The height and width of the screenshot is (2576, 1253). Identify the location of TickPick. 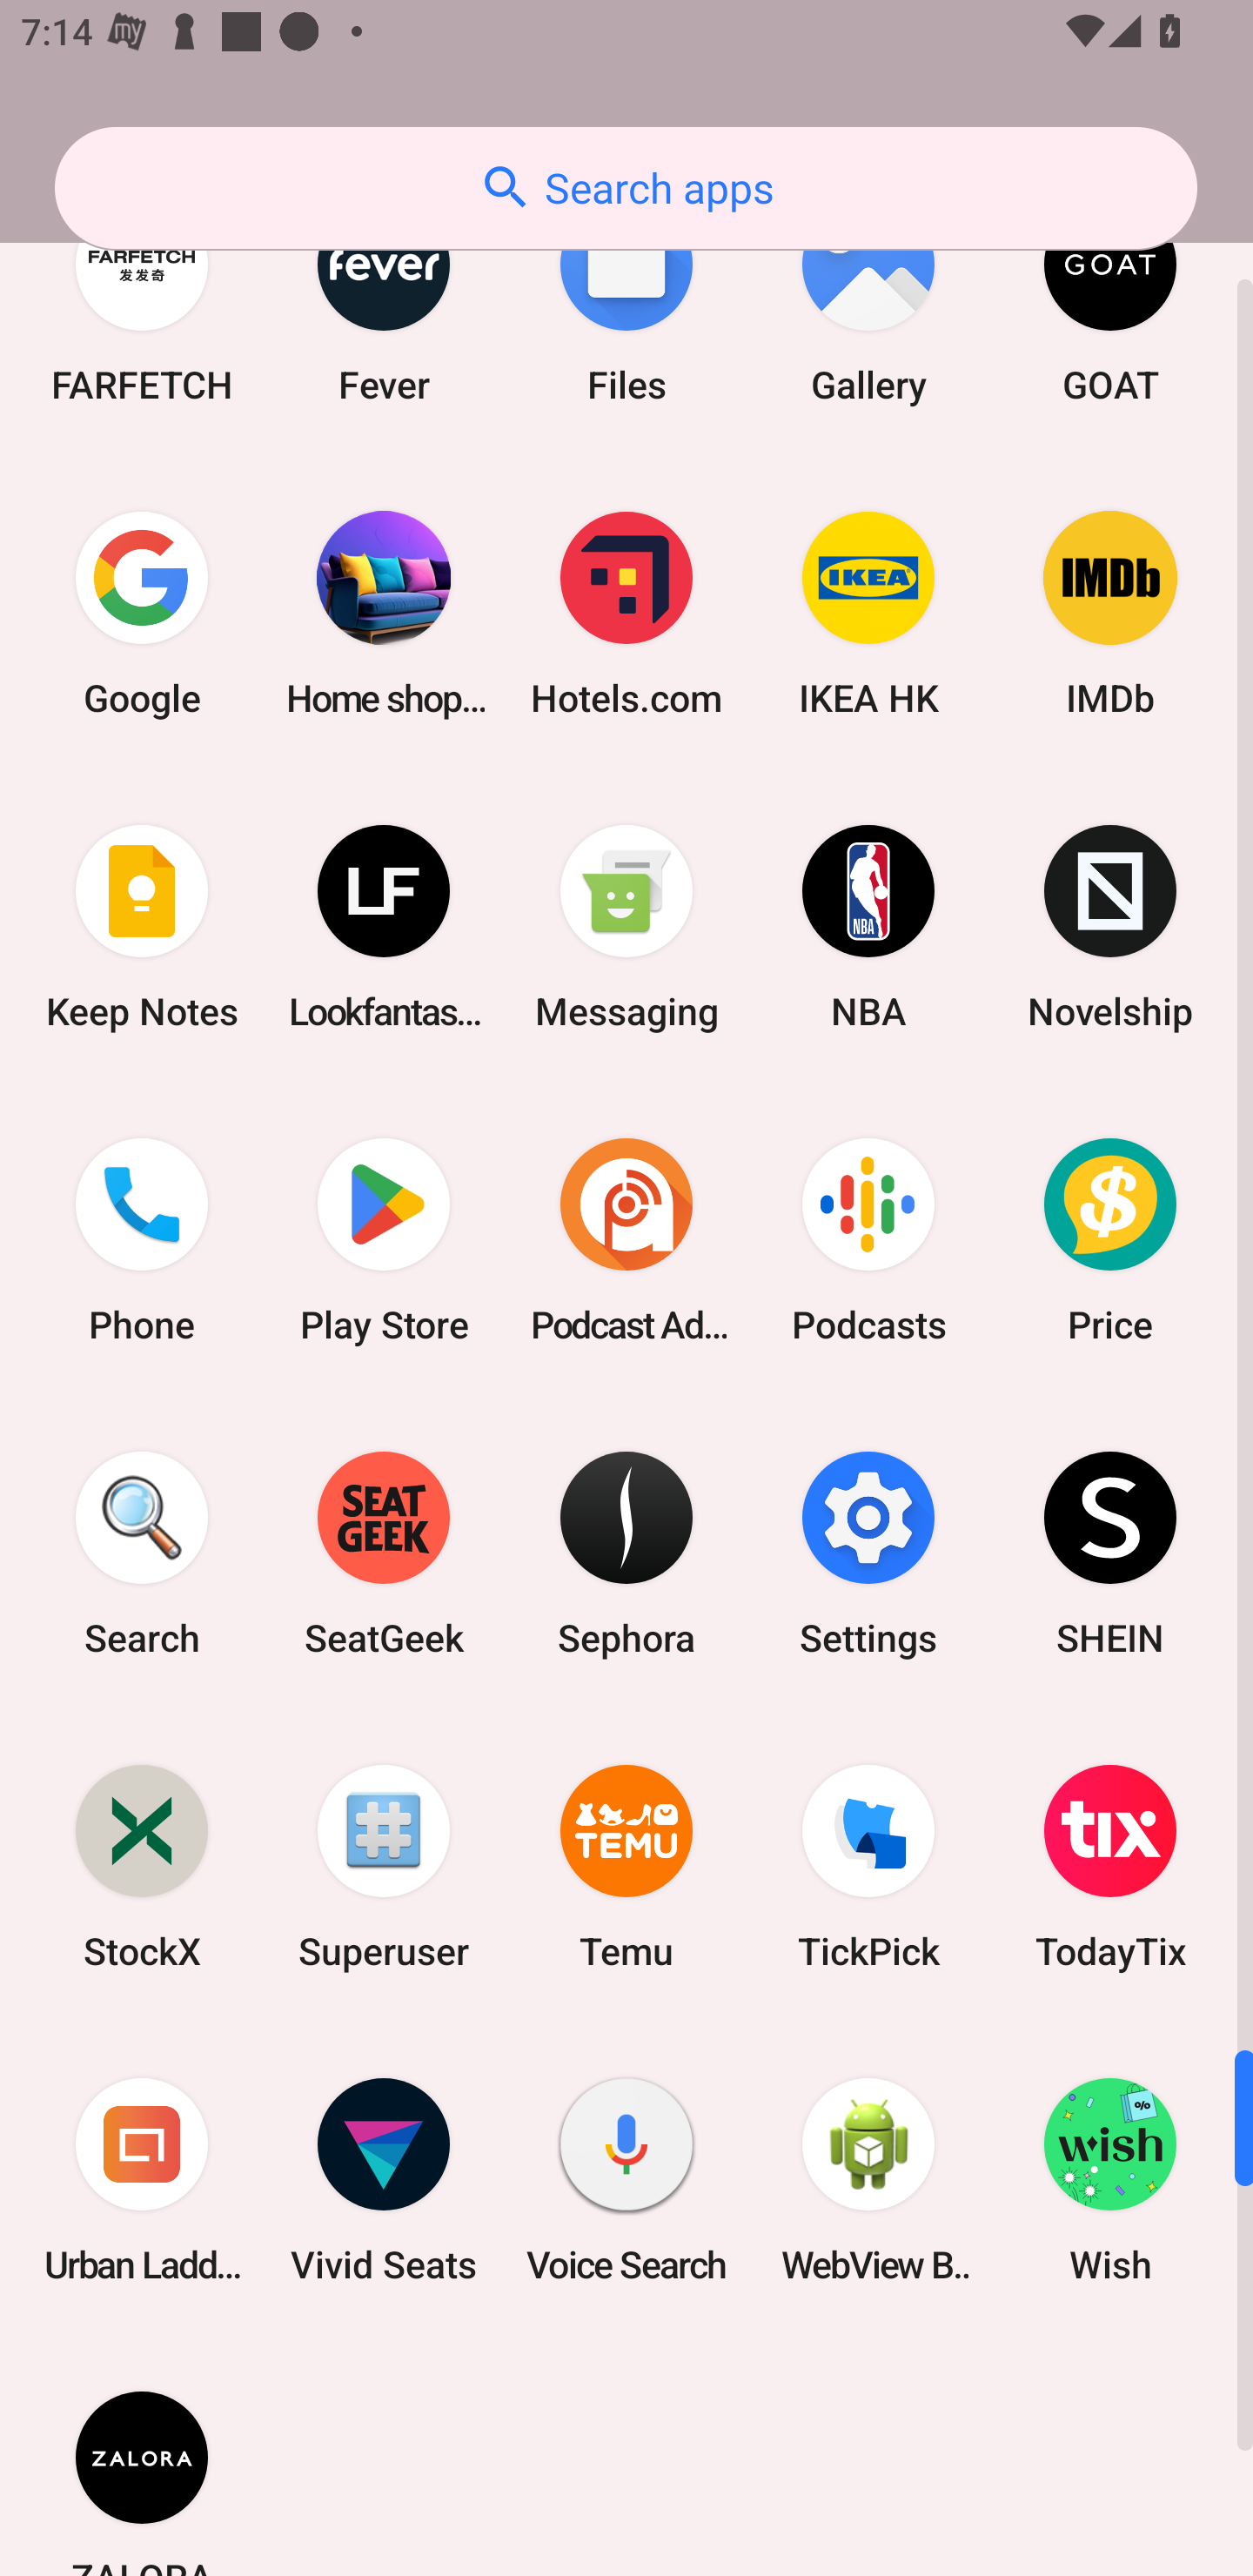
(868, 1866).